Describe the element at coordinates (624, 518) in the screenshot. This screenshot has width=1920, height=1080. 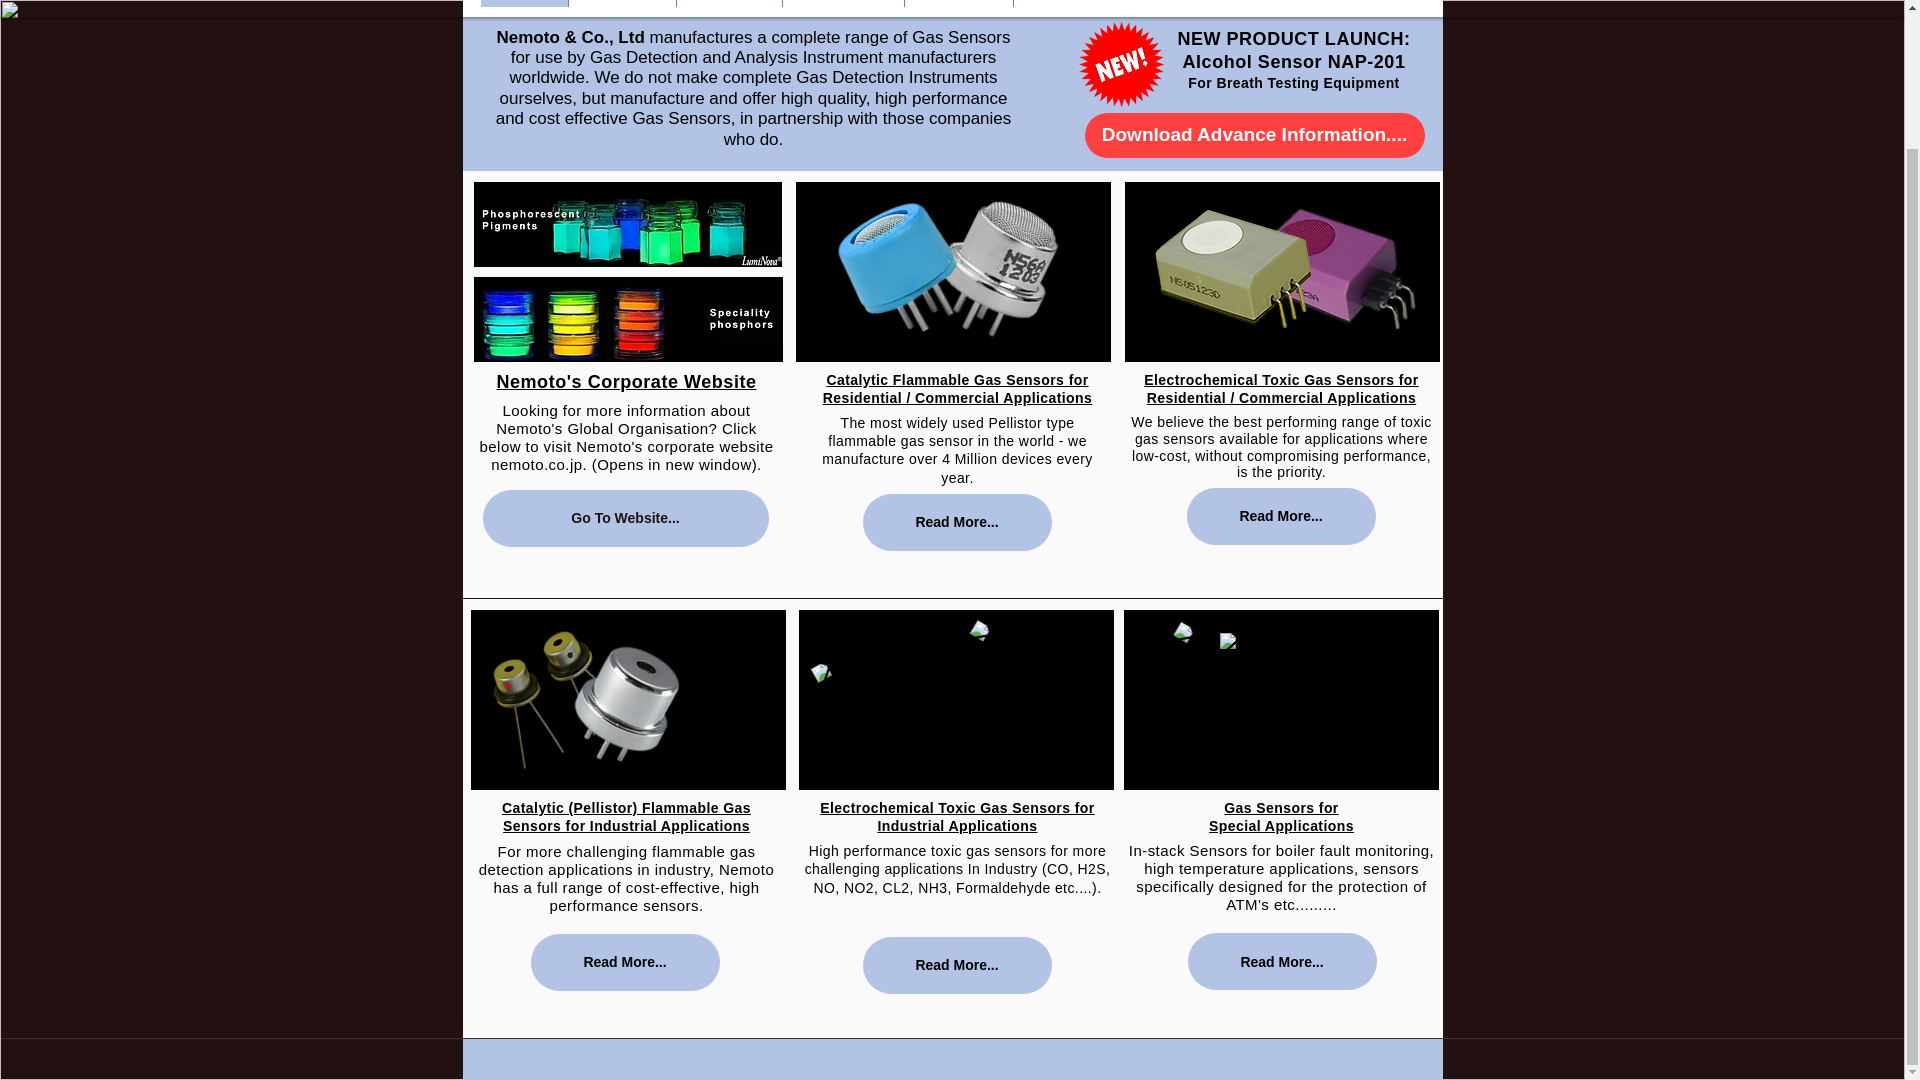
I see `Go To Website...` at that location.